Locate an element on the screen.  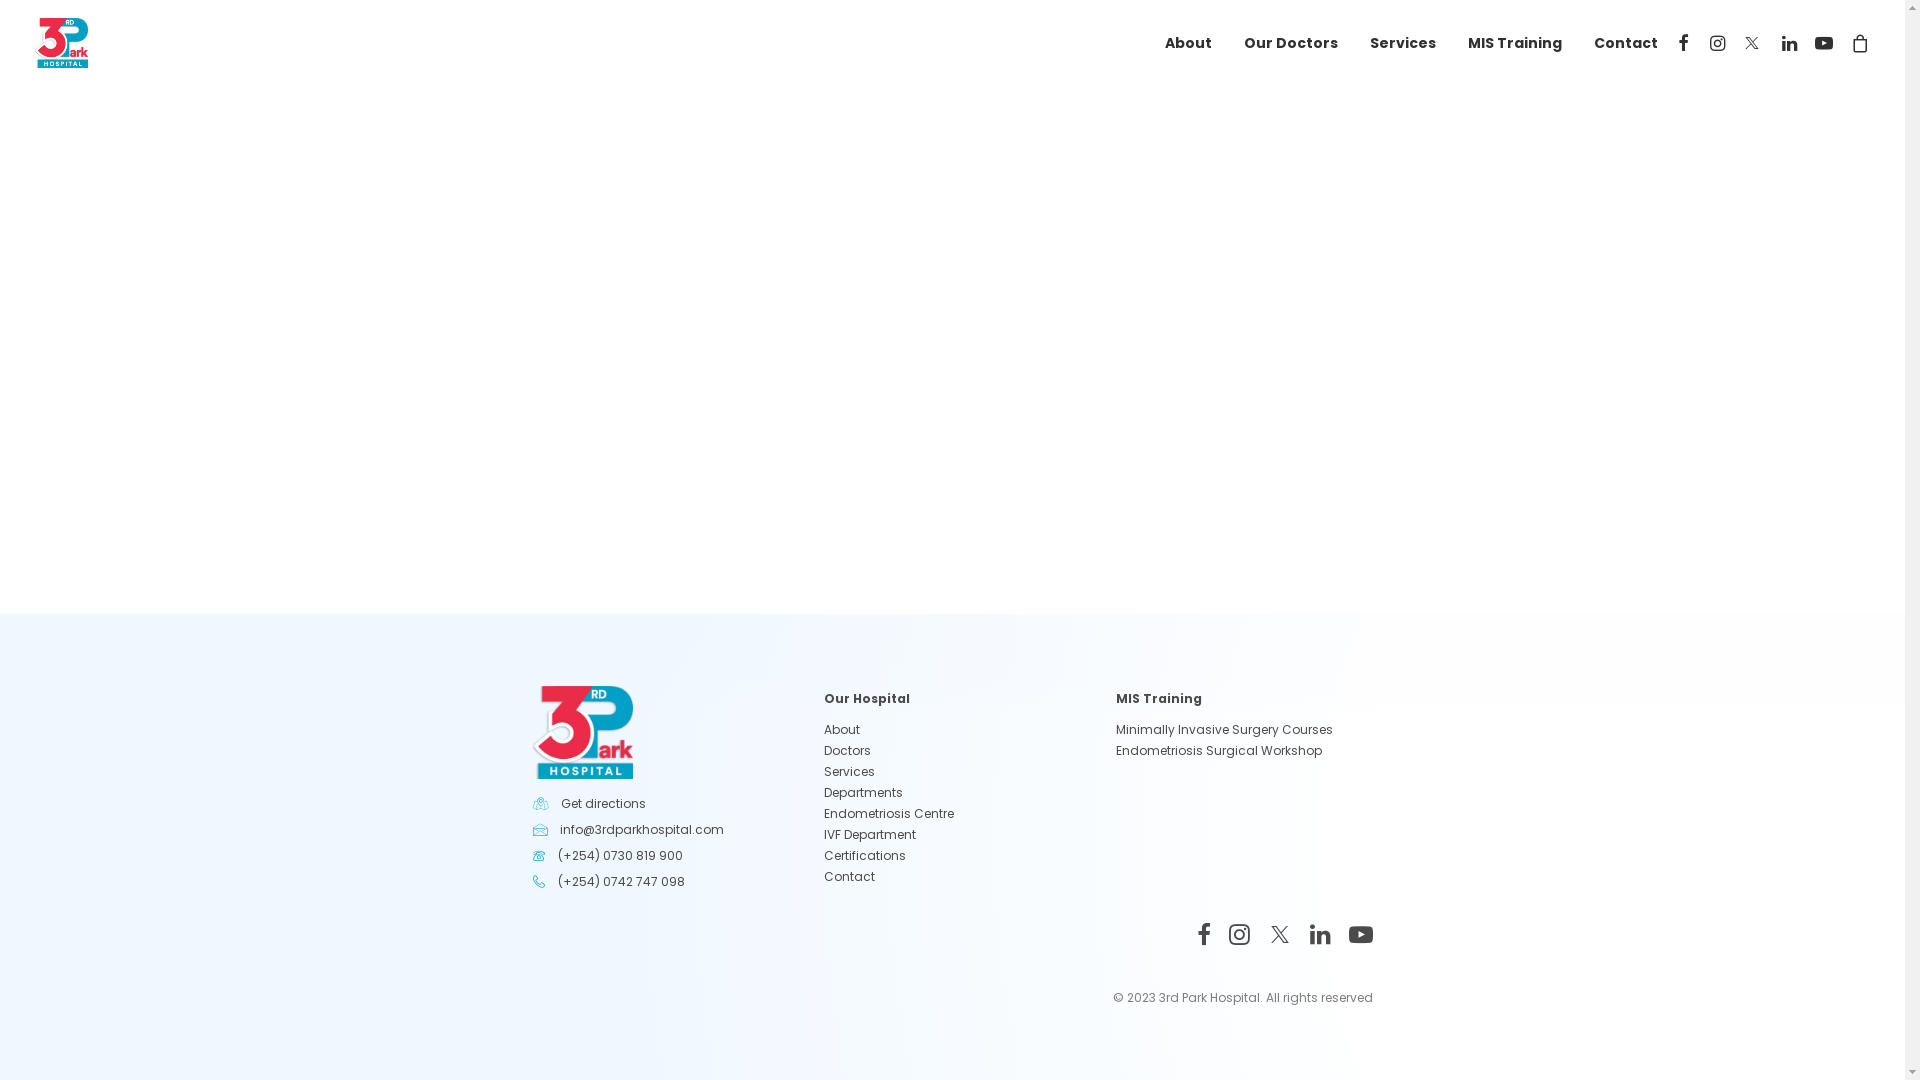
Certifications is located at coordinates (865, 856).